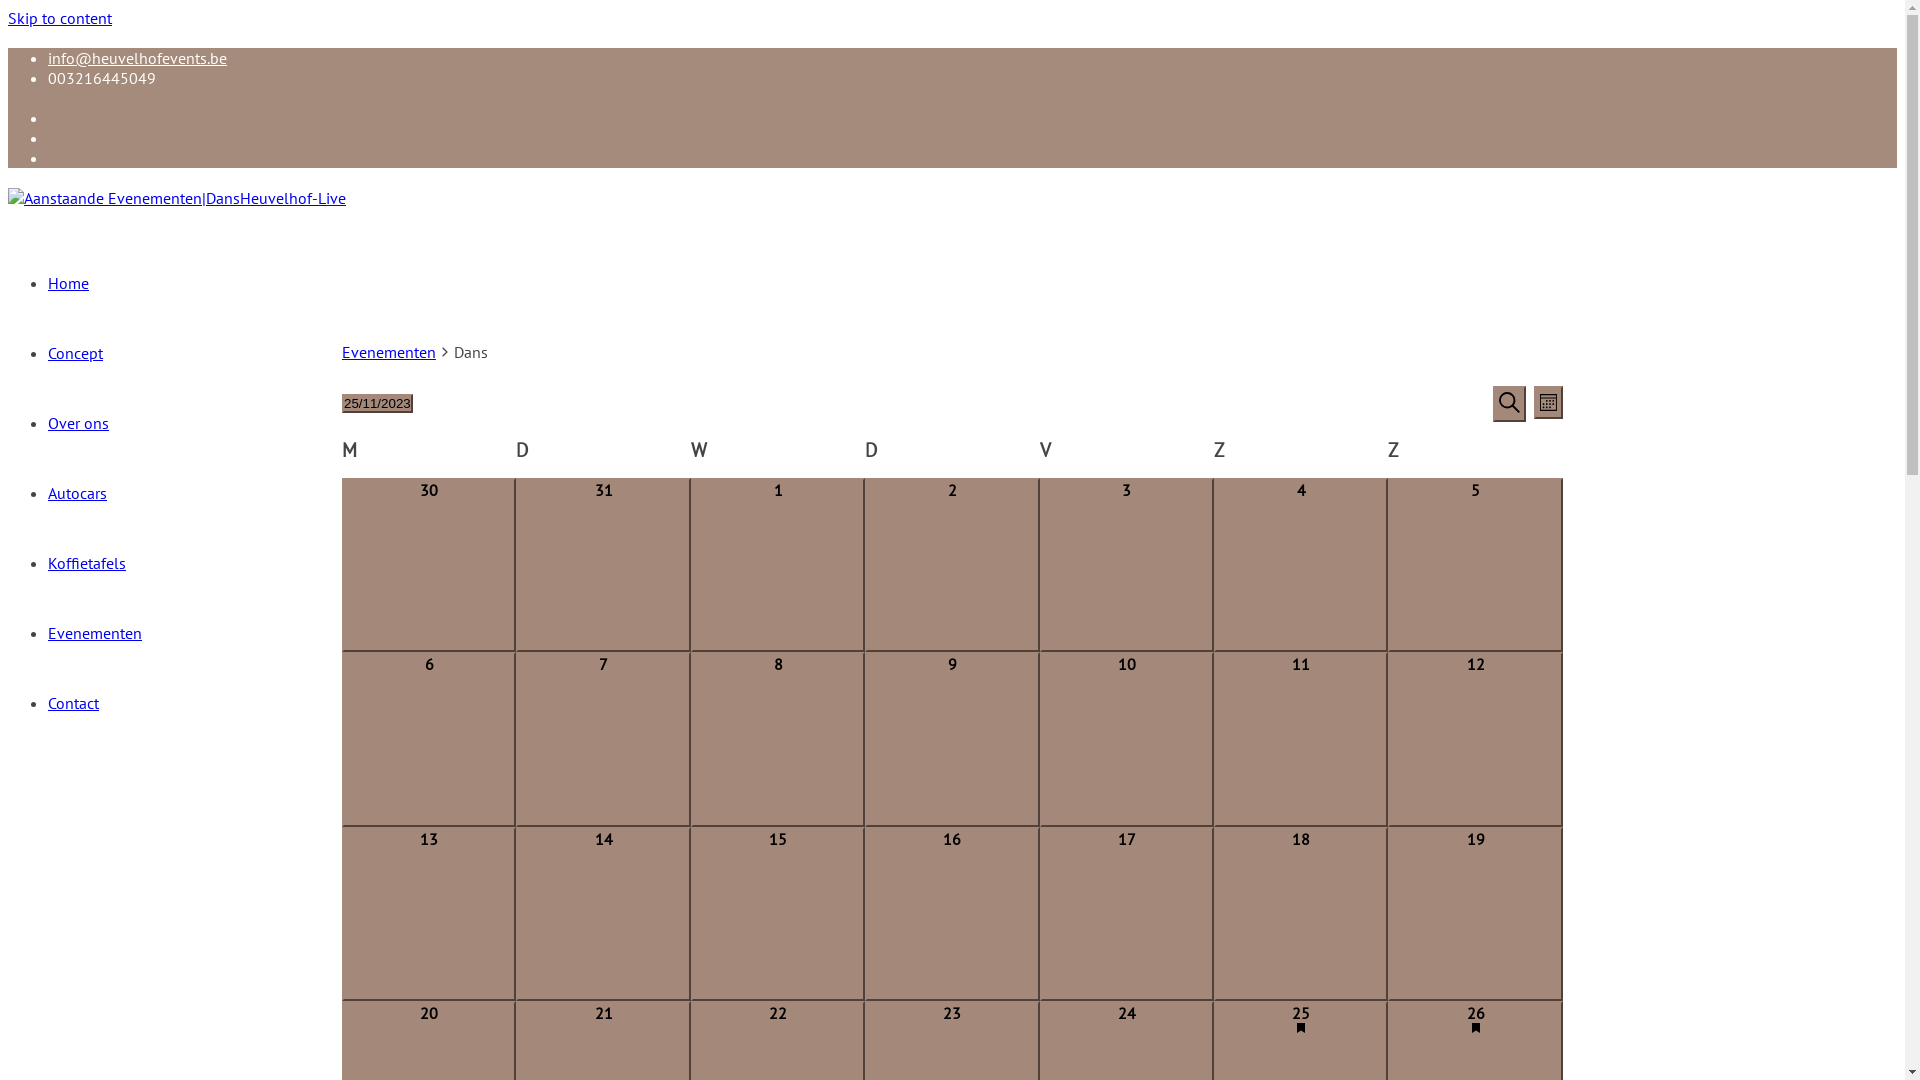 The image size is (1920, 1080). What do you see at coordinates (778, 565) in the screenshot?
I see `0 evenementen,
1` at bounding box center [778, 565].